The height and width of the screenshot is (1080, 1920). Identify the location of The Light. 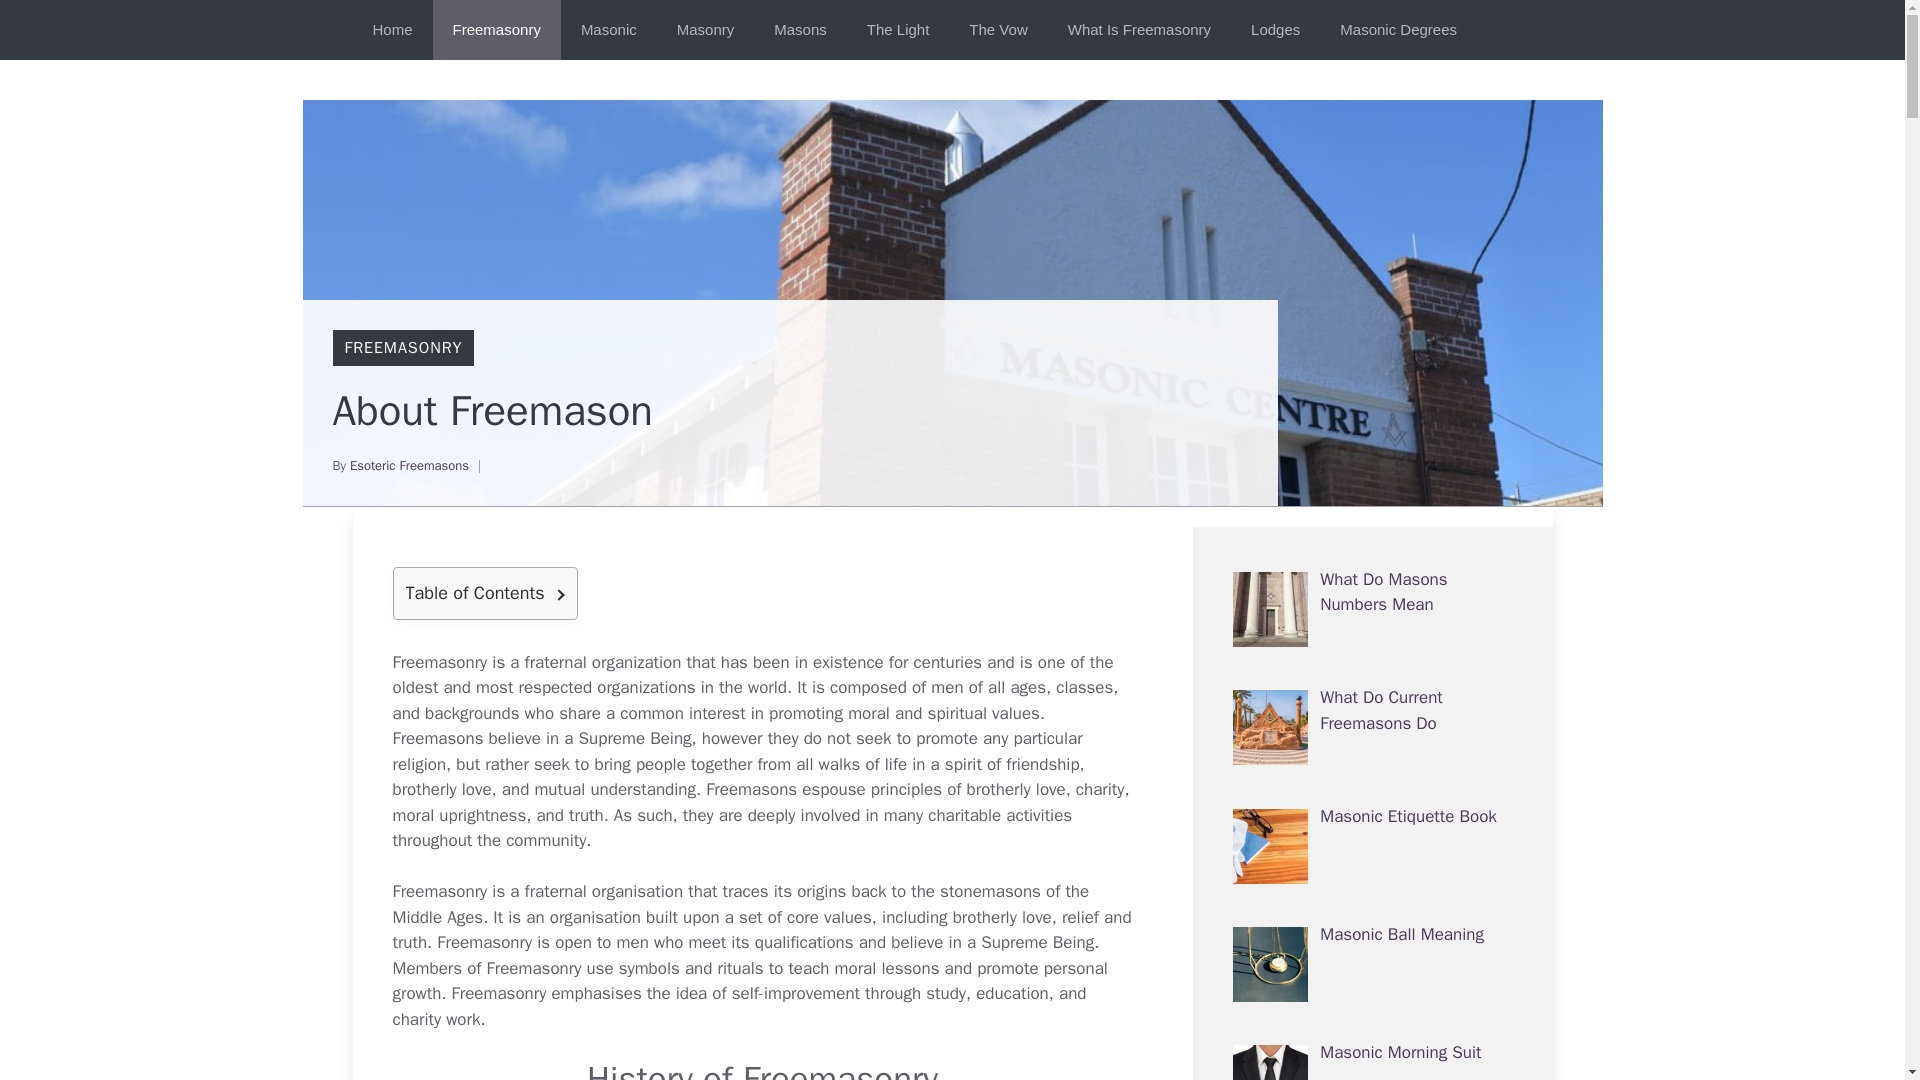
(898, 30).